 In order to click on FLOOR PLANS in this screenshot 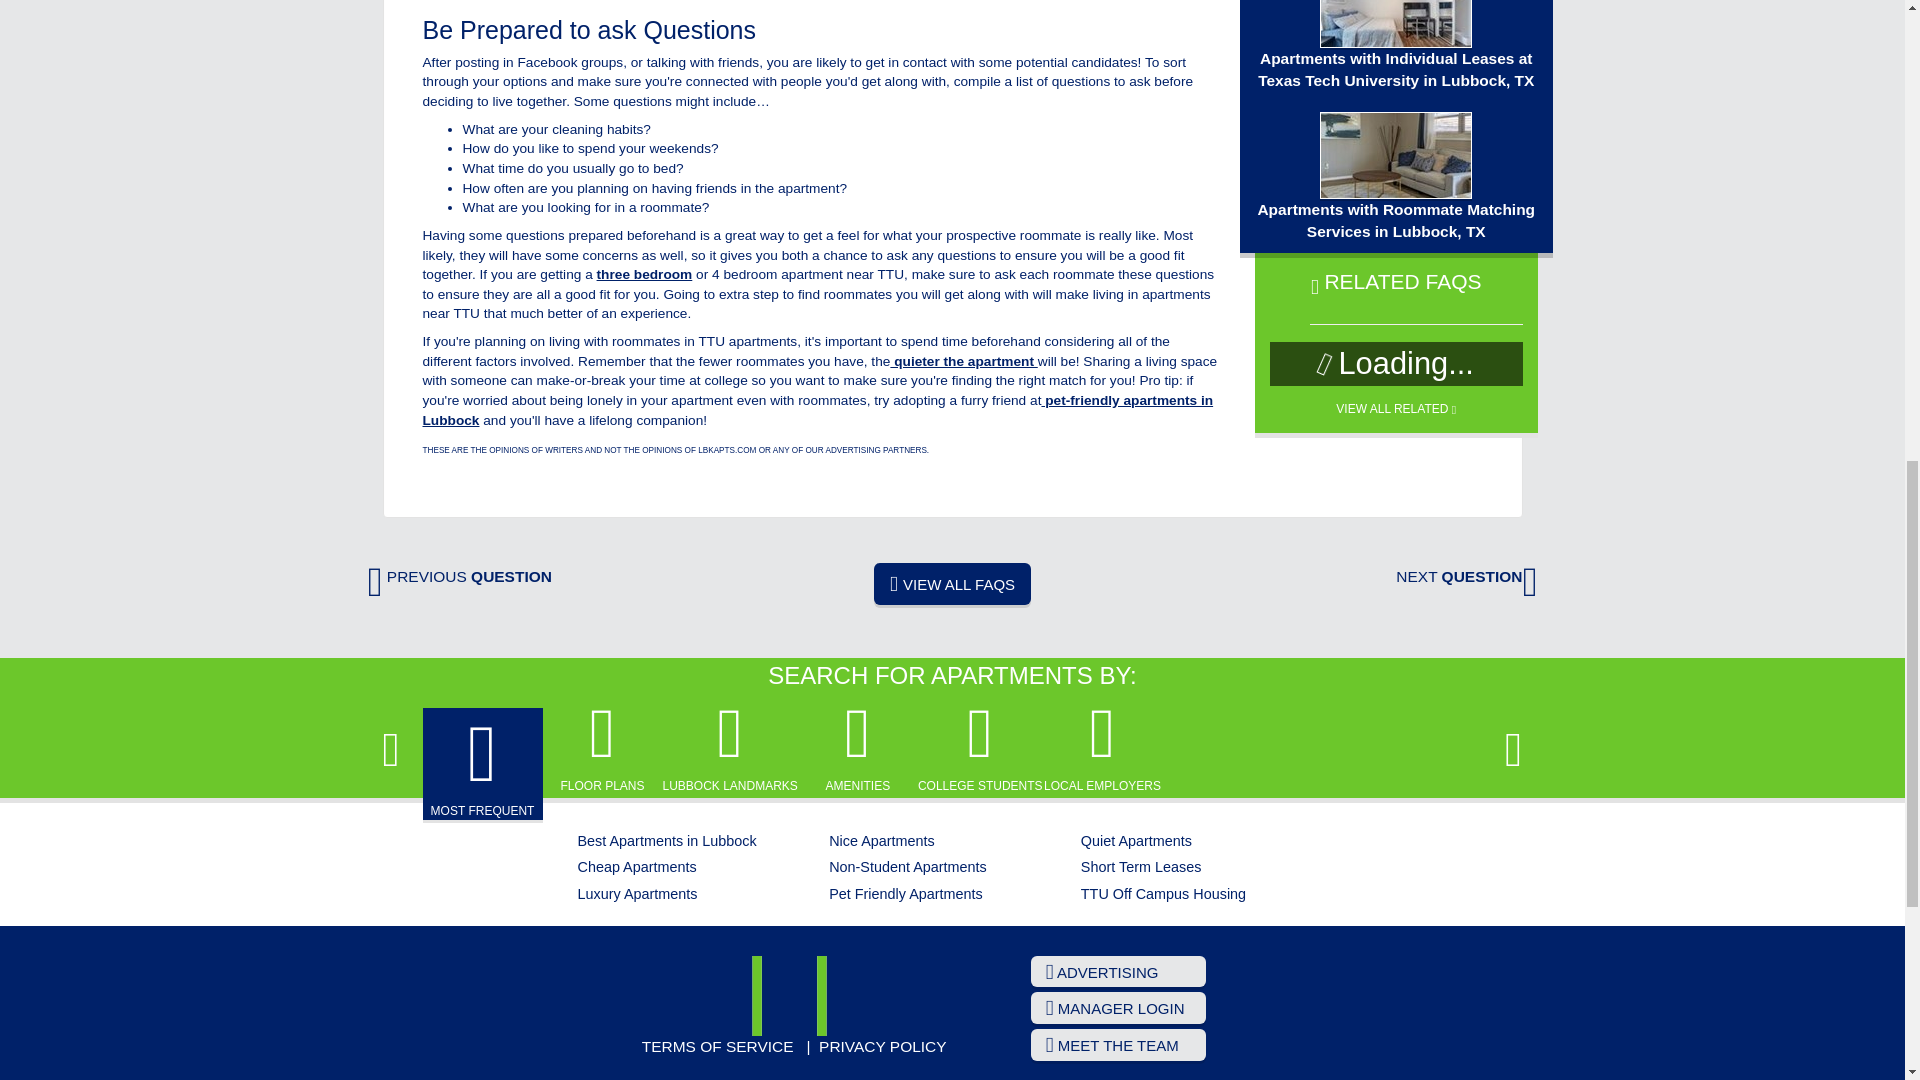, I will do `click(602, 746)`.